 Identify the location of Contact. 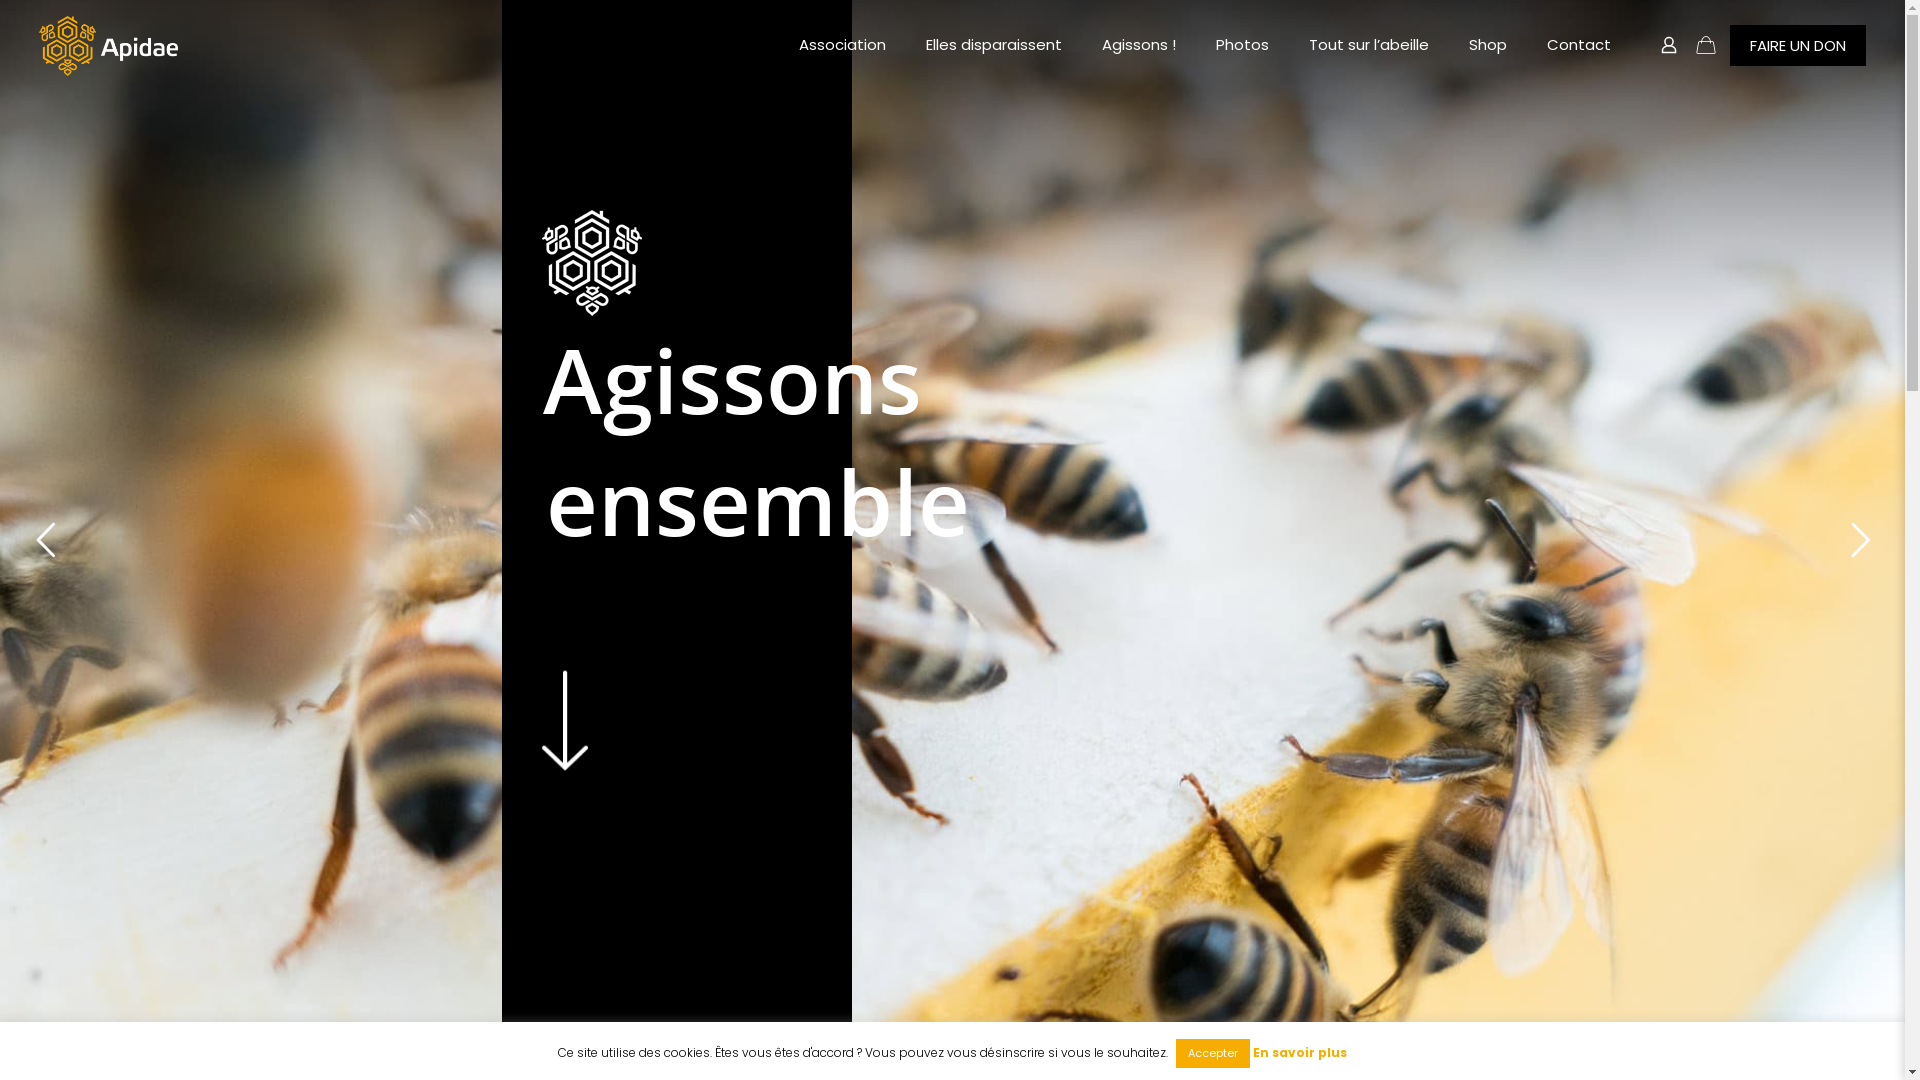
(1579, 45).